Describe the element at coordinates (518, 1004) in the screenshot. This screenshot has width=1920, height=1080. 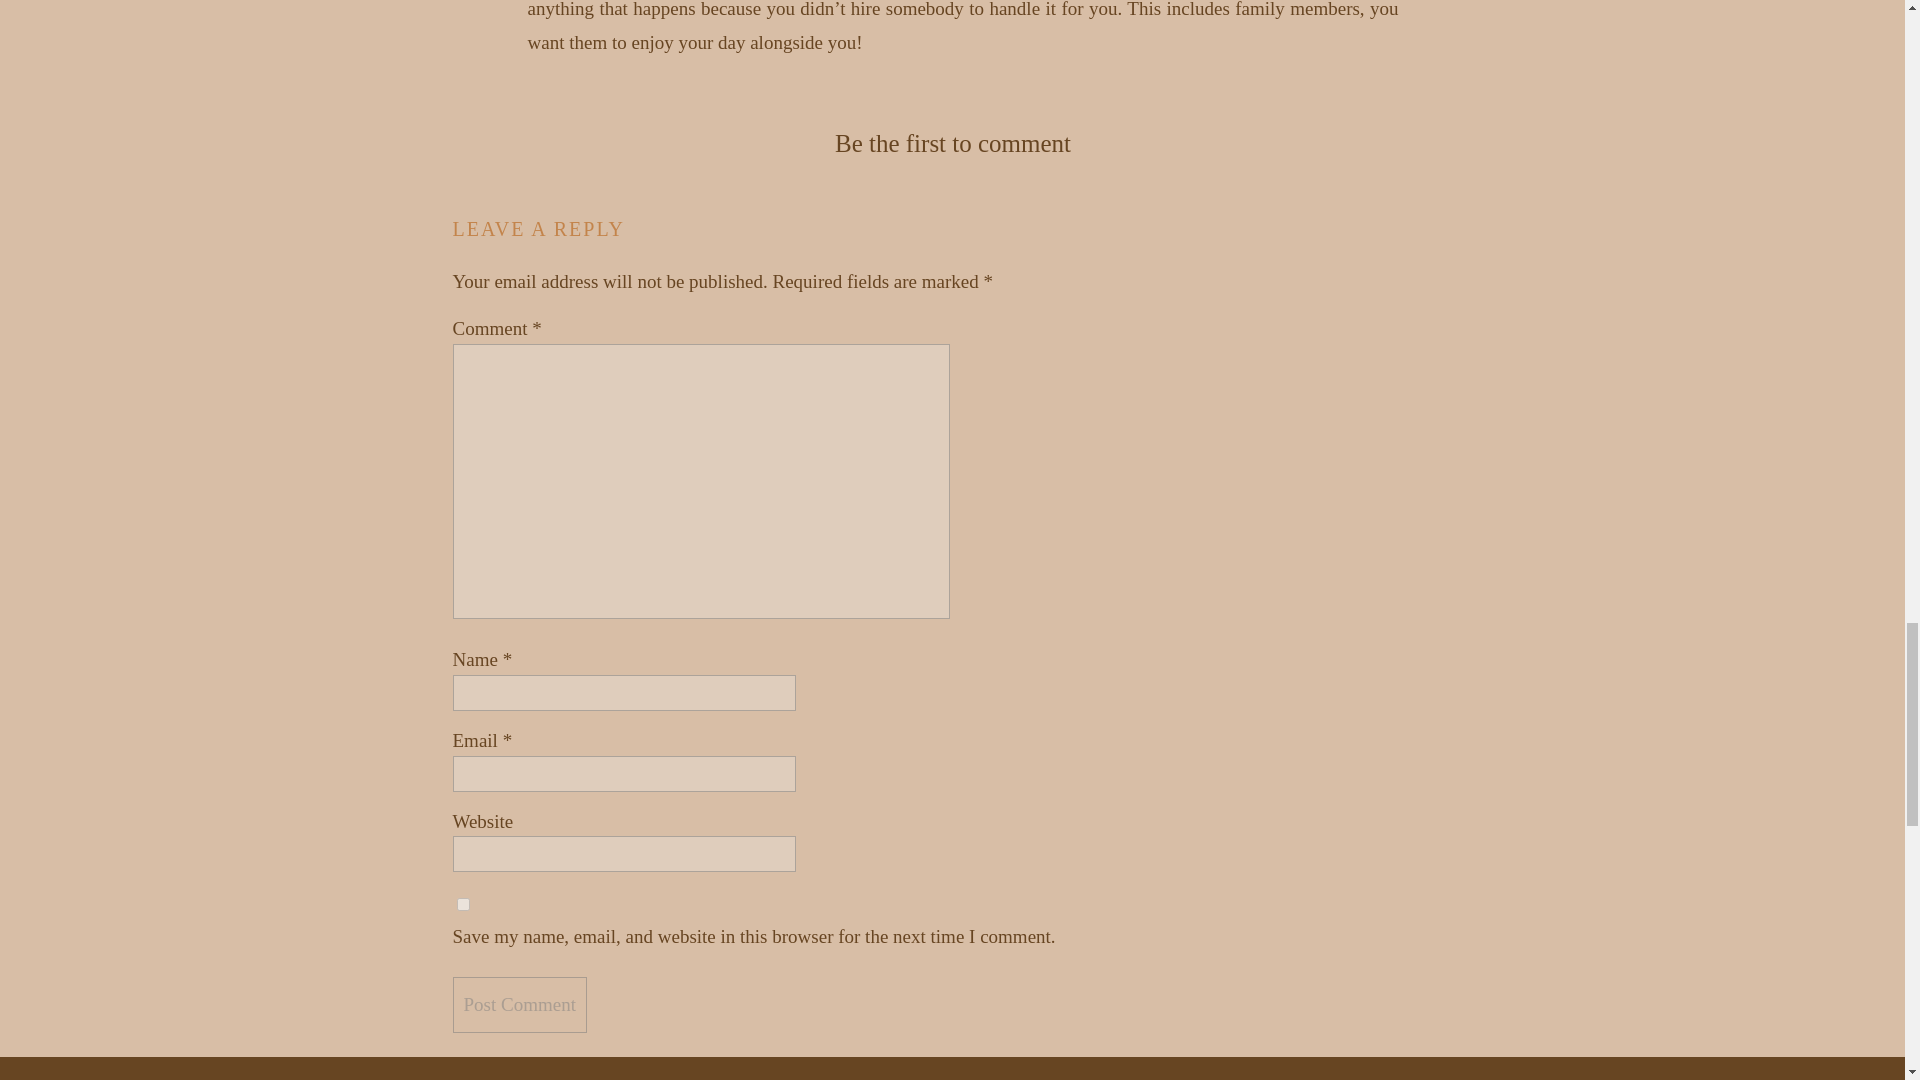
I see `Post Comment` at that location.